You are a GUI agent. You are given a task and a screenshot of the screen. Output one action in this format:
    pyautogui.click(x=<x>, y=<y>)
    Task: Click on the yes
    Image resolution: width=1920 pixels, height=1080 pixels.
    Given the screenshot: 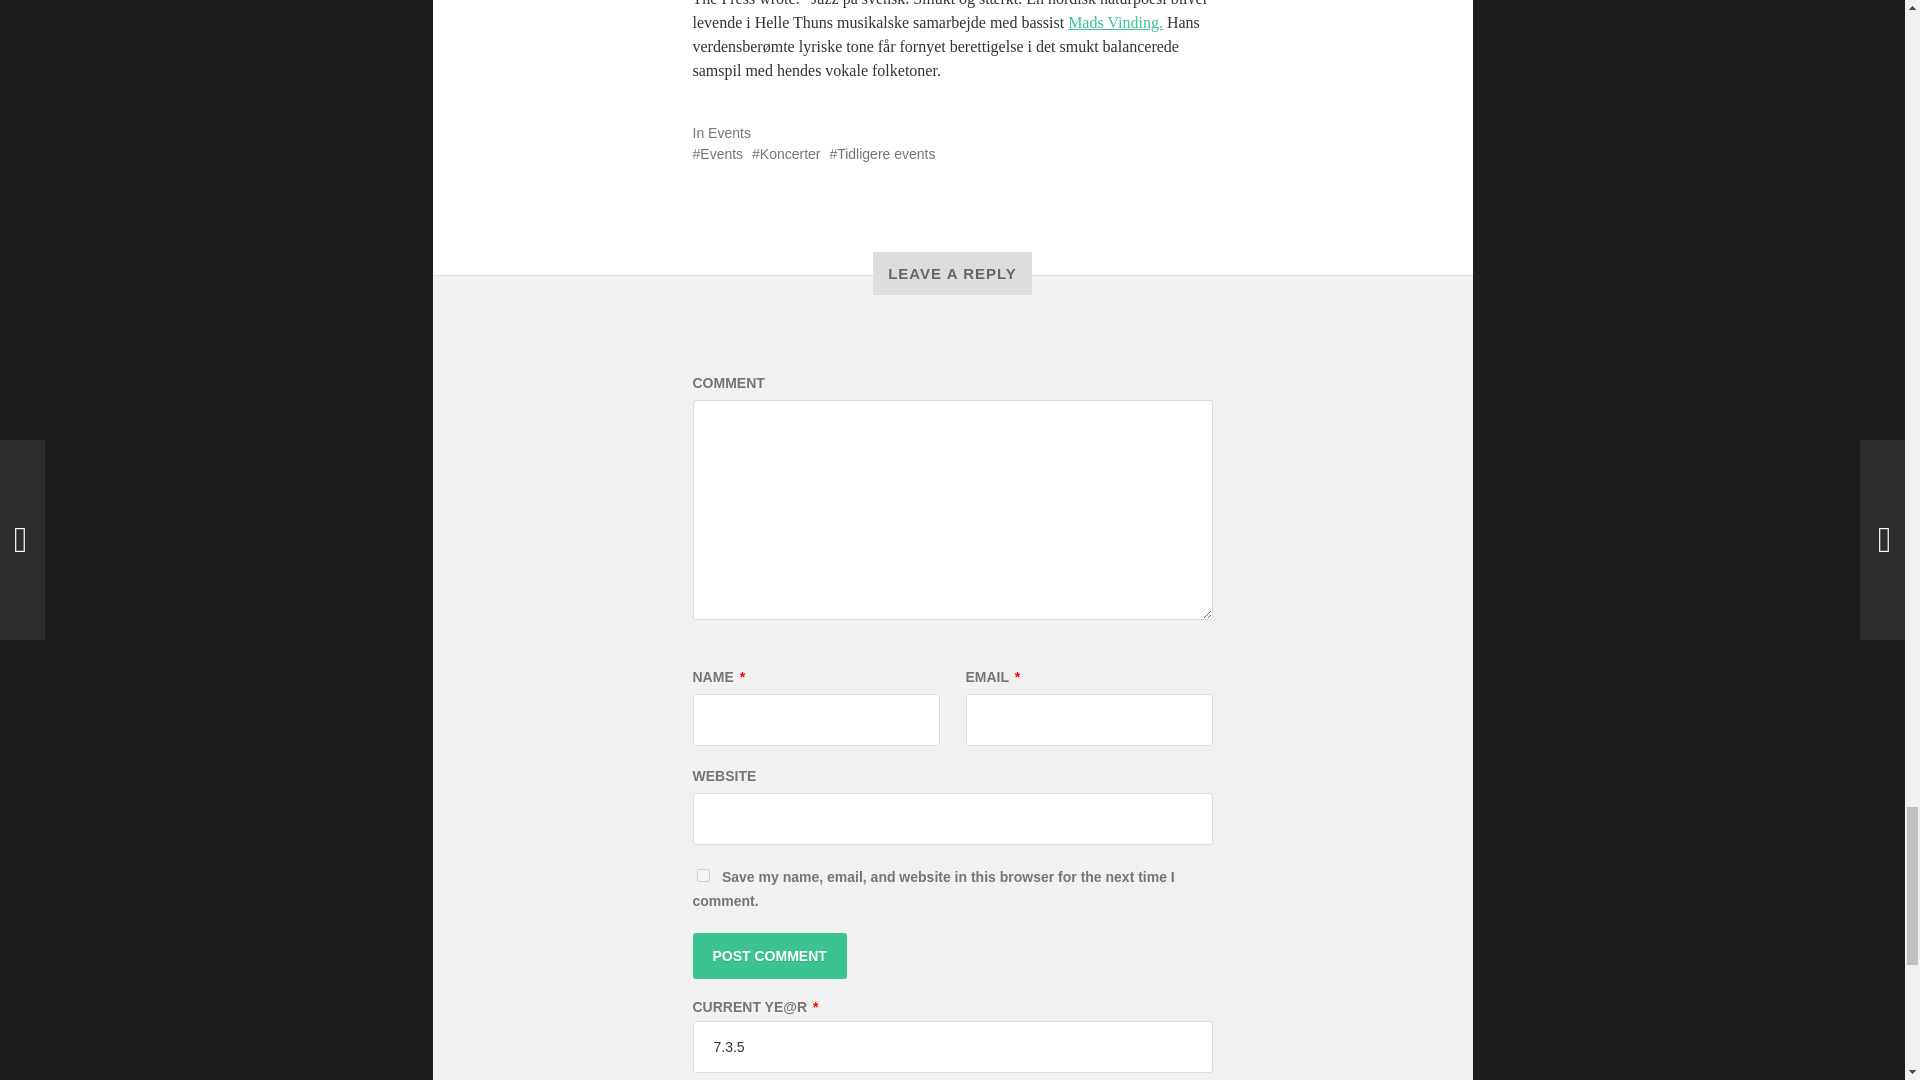 What is the action you would take?
    pyautogui.click(x=702, y=874)
    